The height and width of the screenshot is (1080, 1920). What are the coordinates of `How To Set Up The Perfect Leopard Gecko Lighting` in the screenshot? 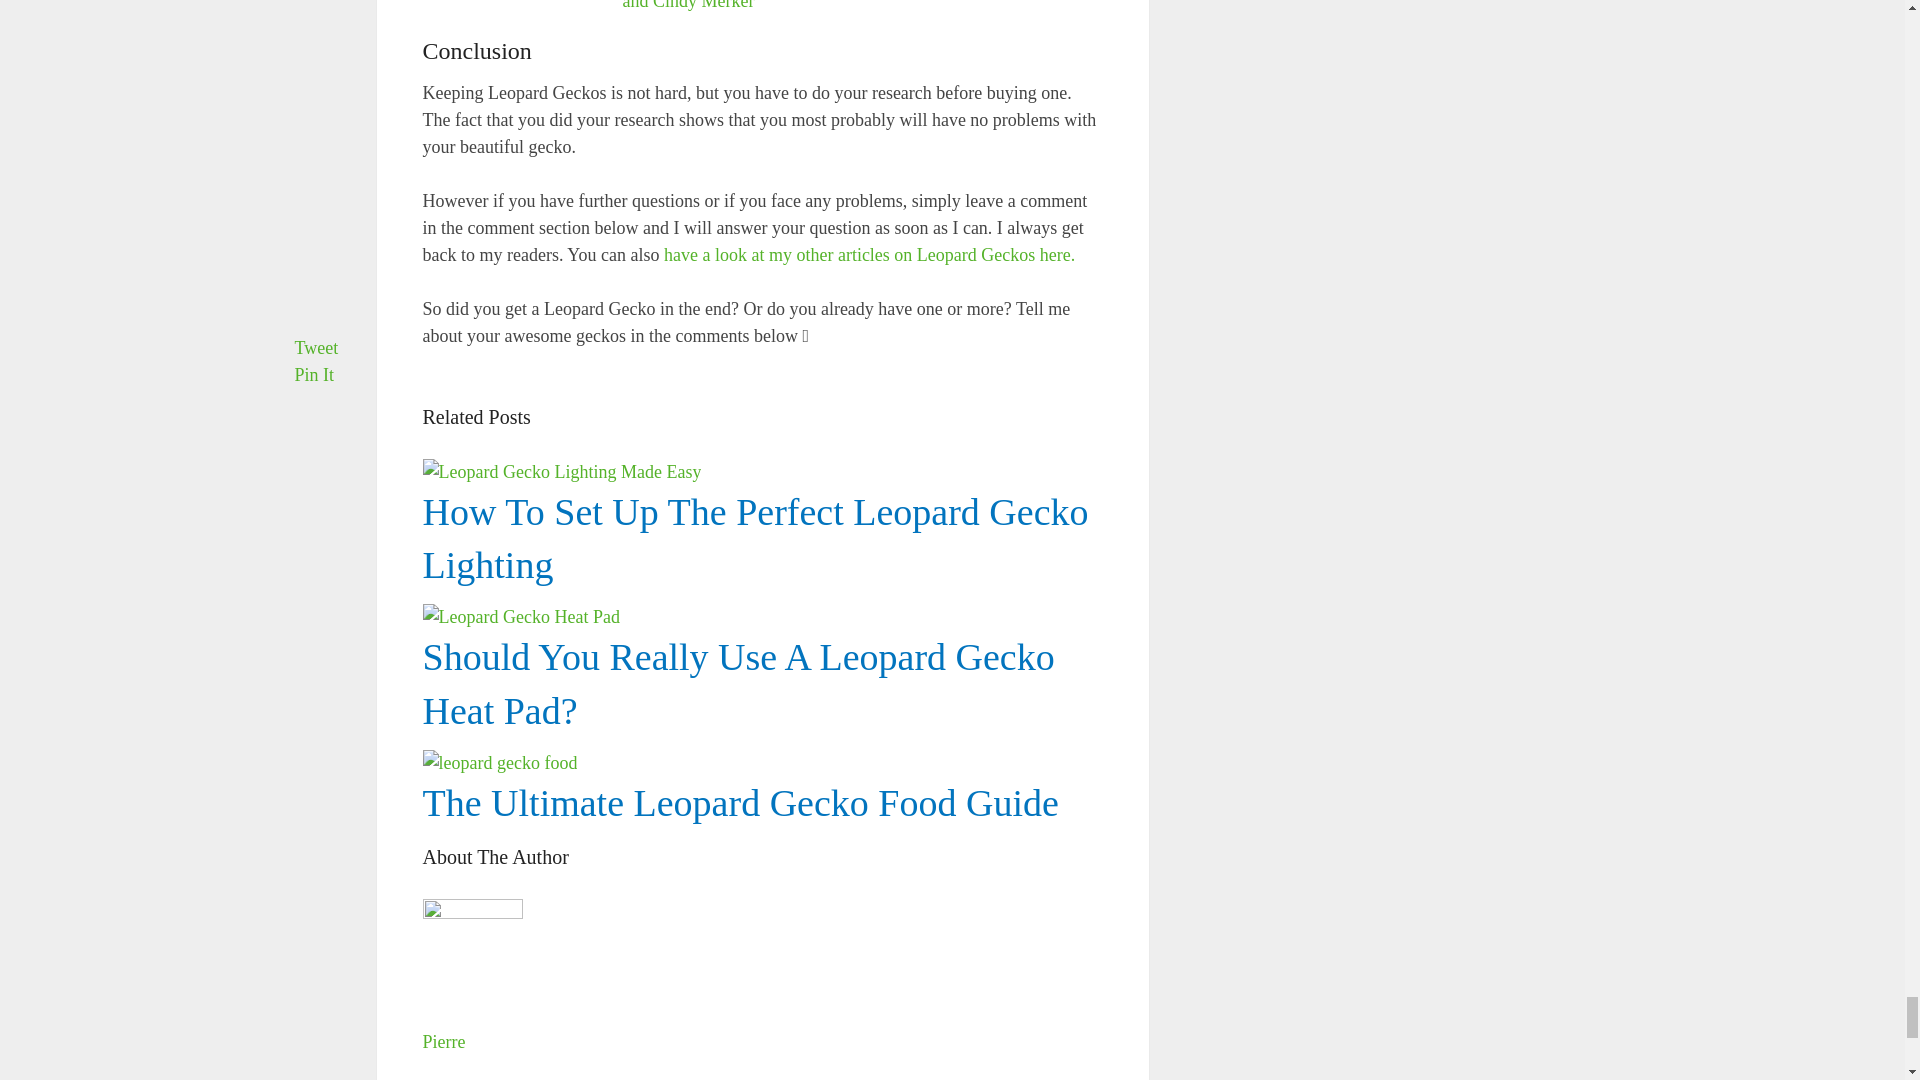 It's located at (755, 538).